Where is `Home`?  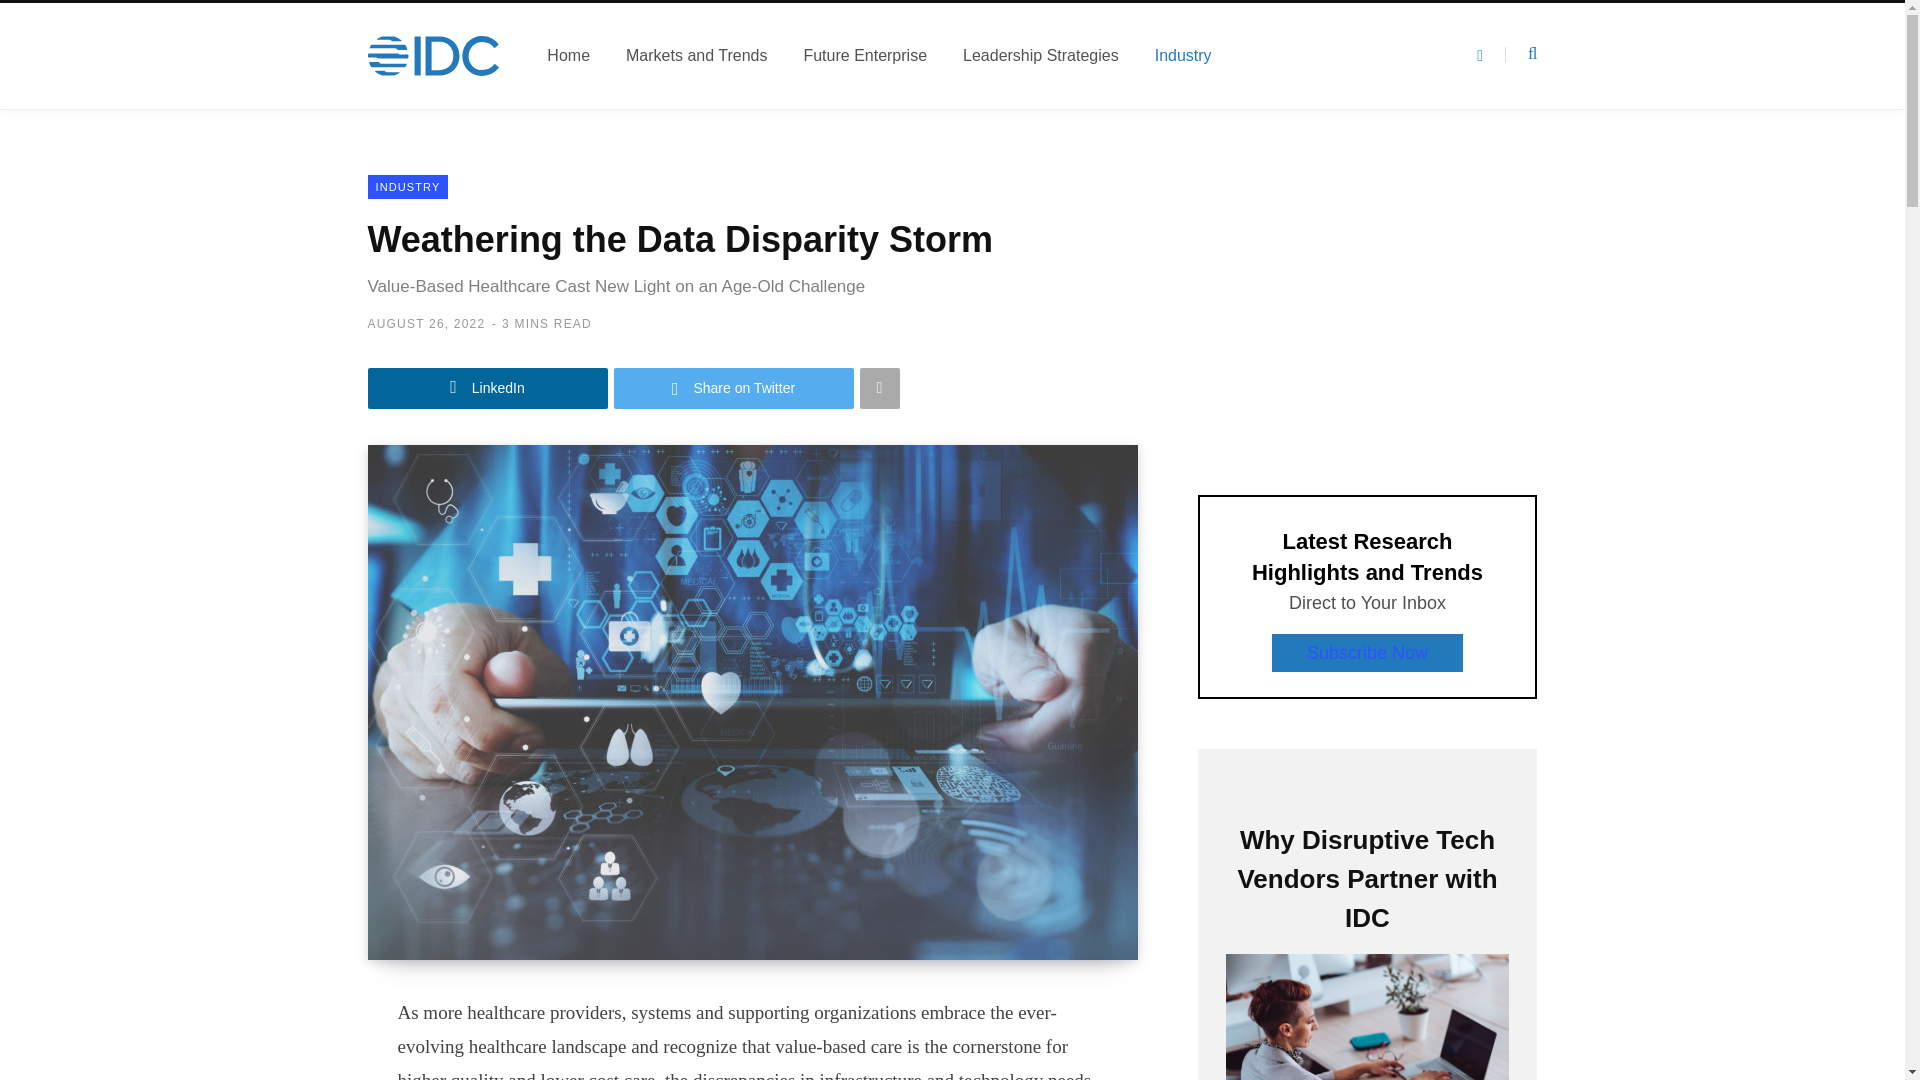
Home is located at coordinates (568, 55).